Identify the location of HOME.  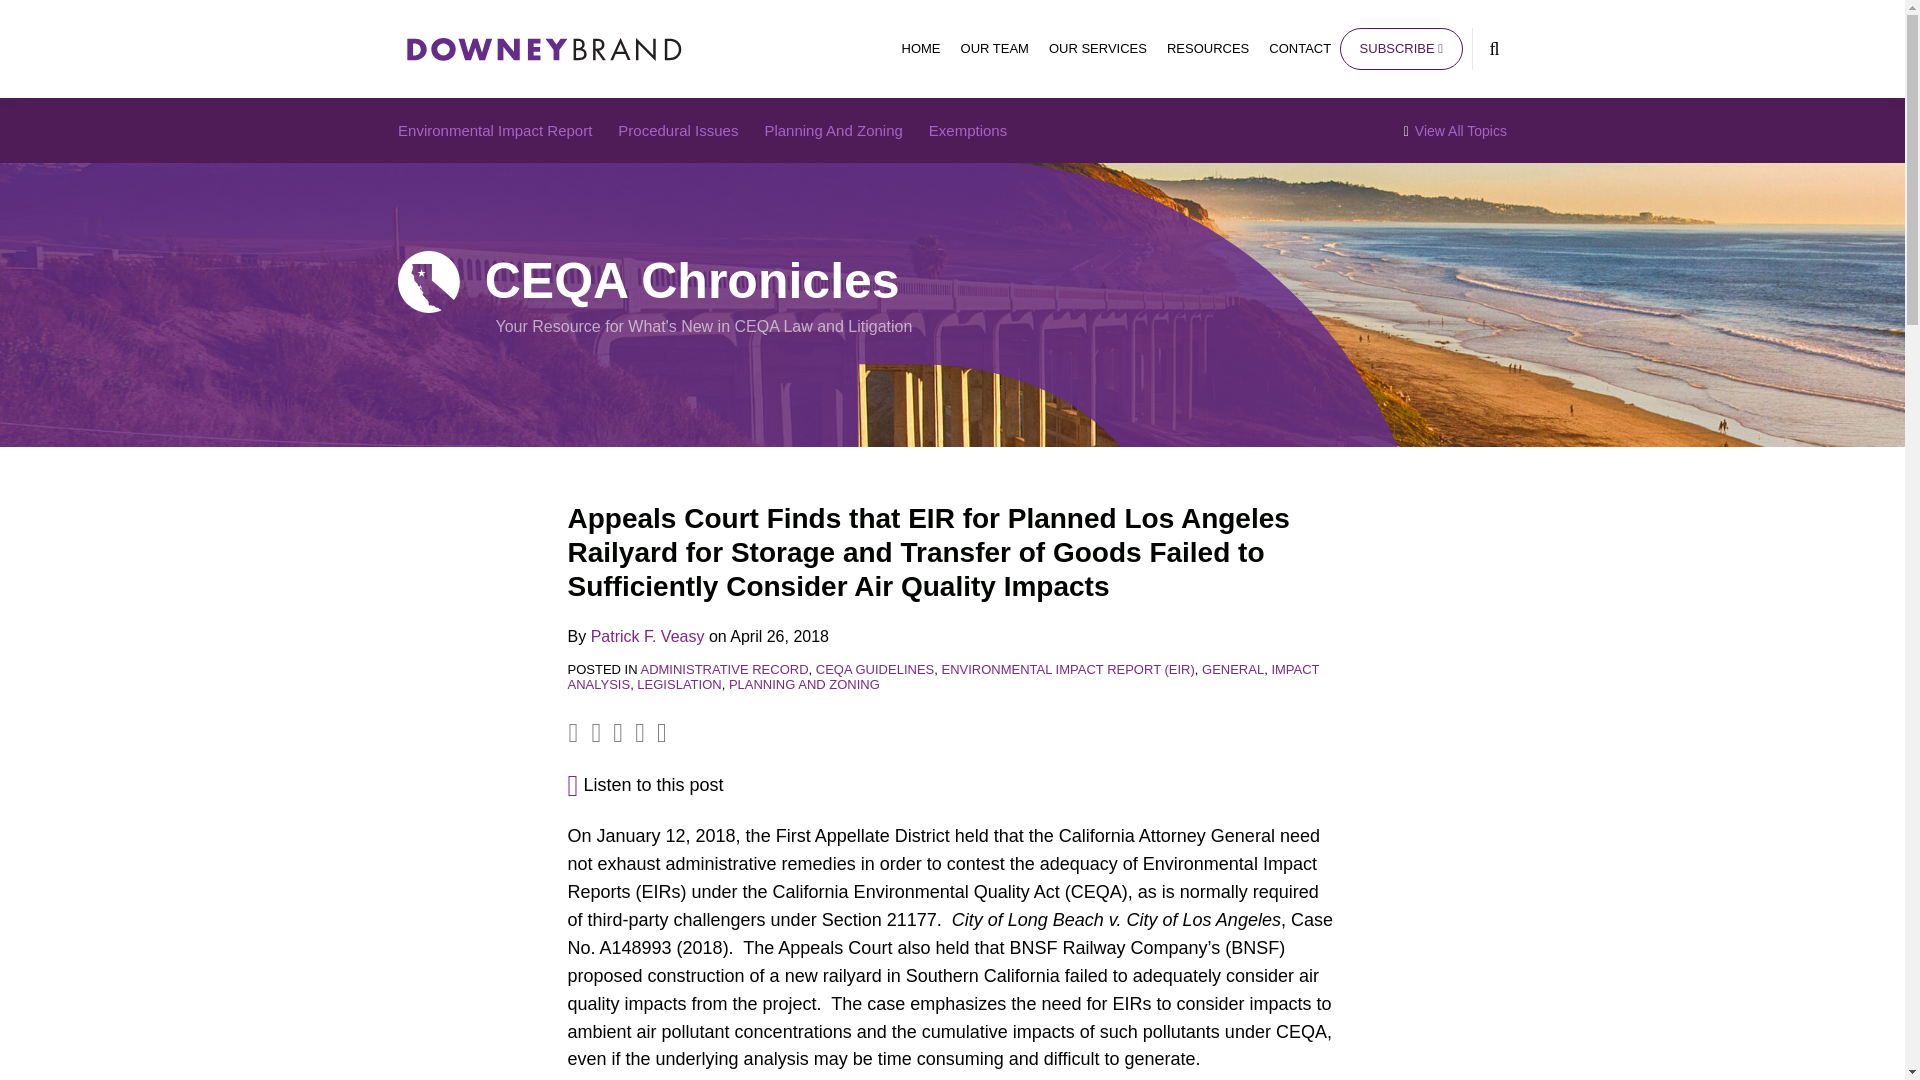
(921, 48).